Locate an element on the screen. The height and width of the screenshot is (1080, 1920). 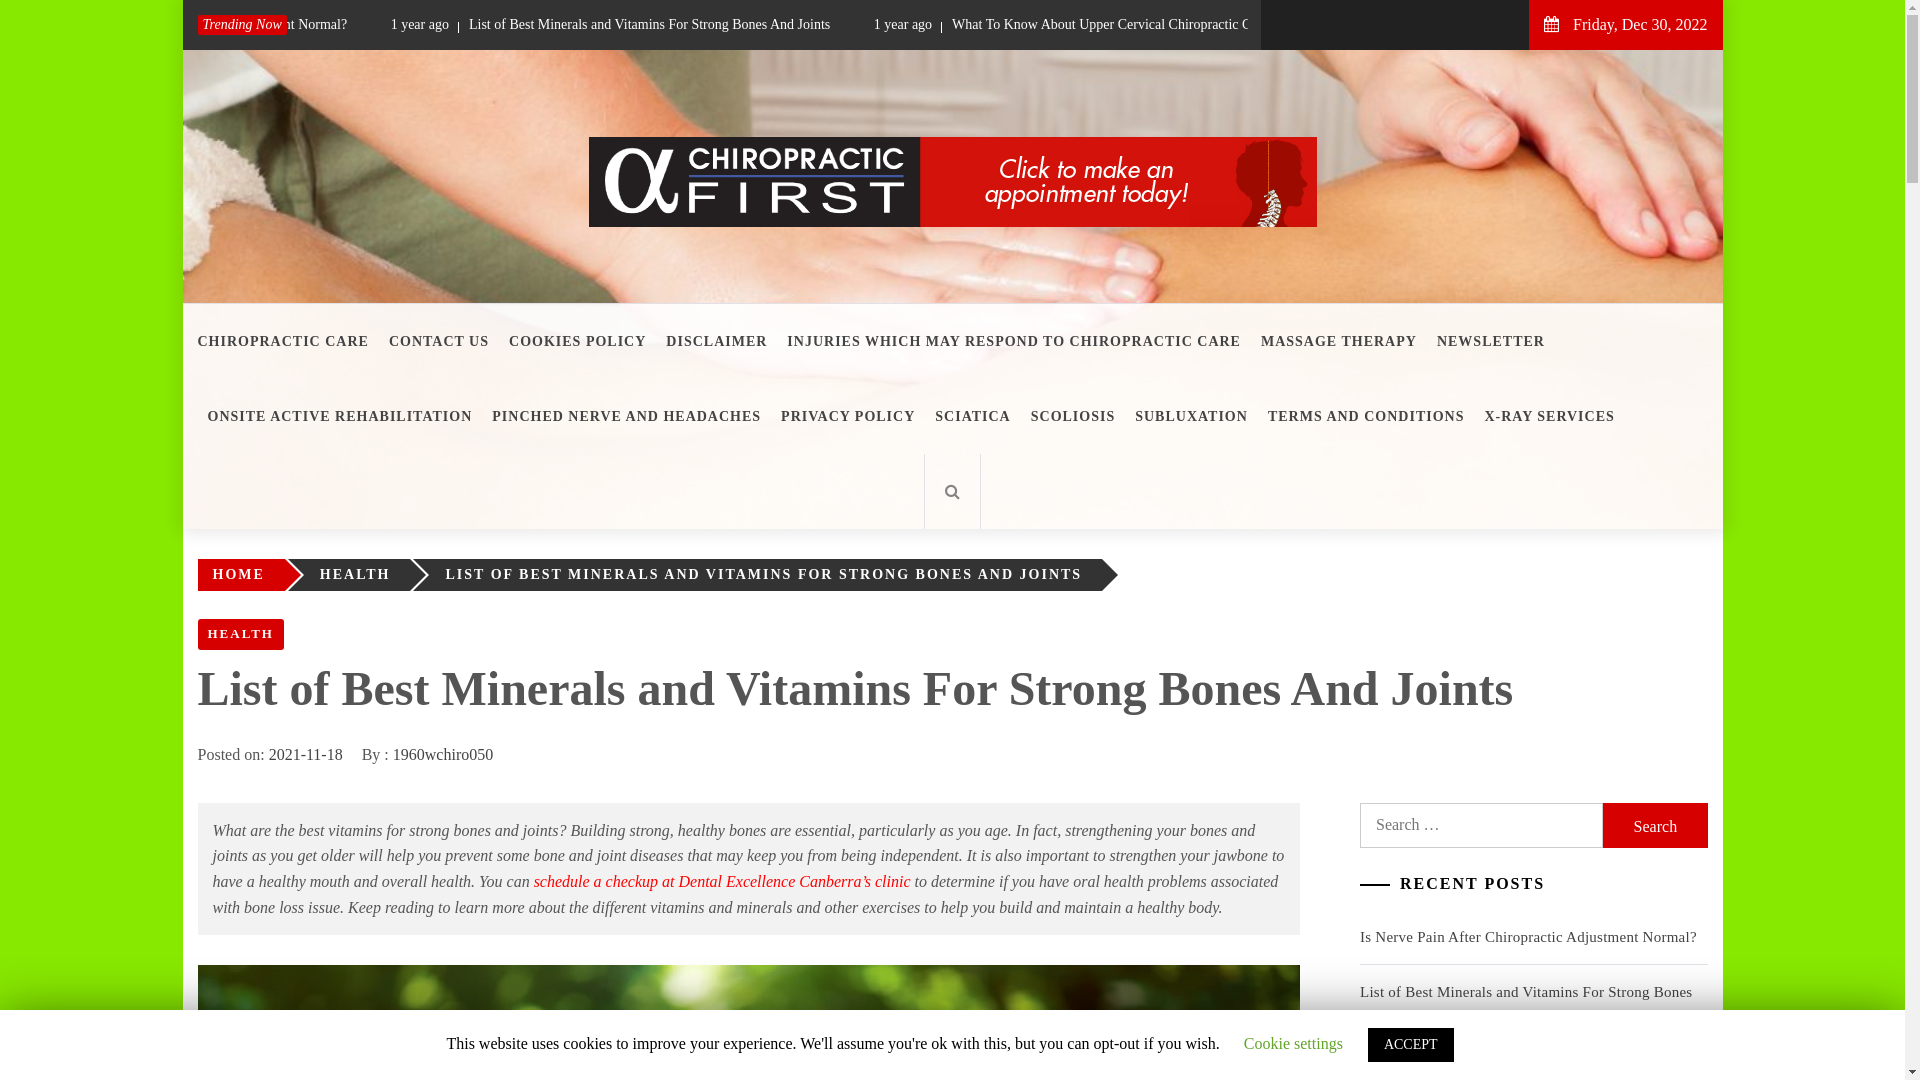
Cookie settings is located at coordinates (1294, 1044).